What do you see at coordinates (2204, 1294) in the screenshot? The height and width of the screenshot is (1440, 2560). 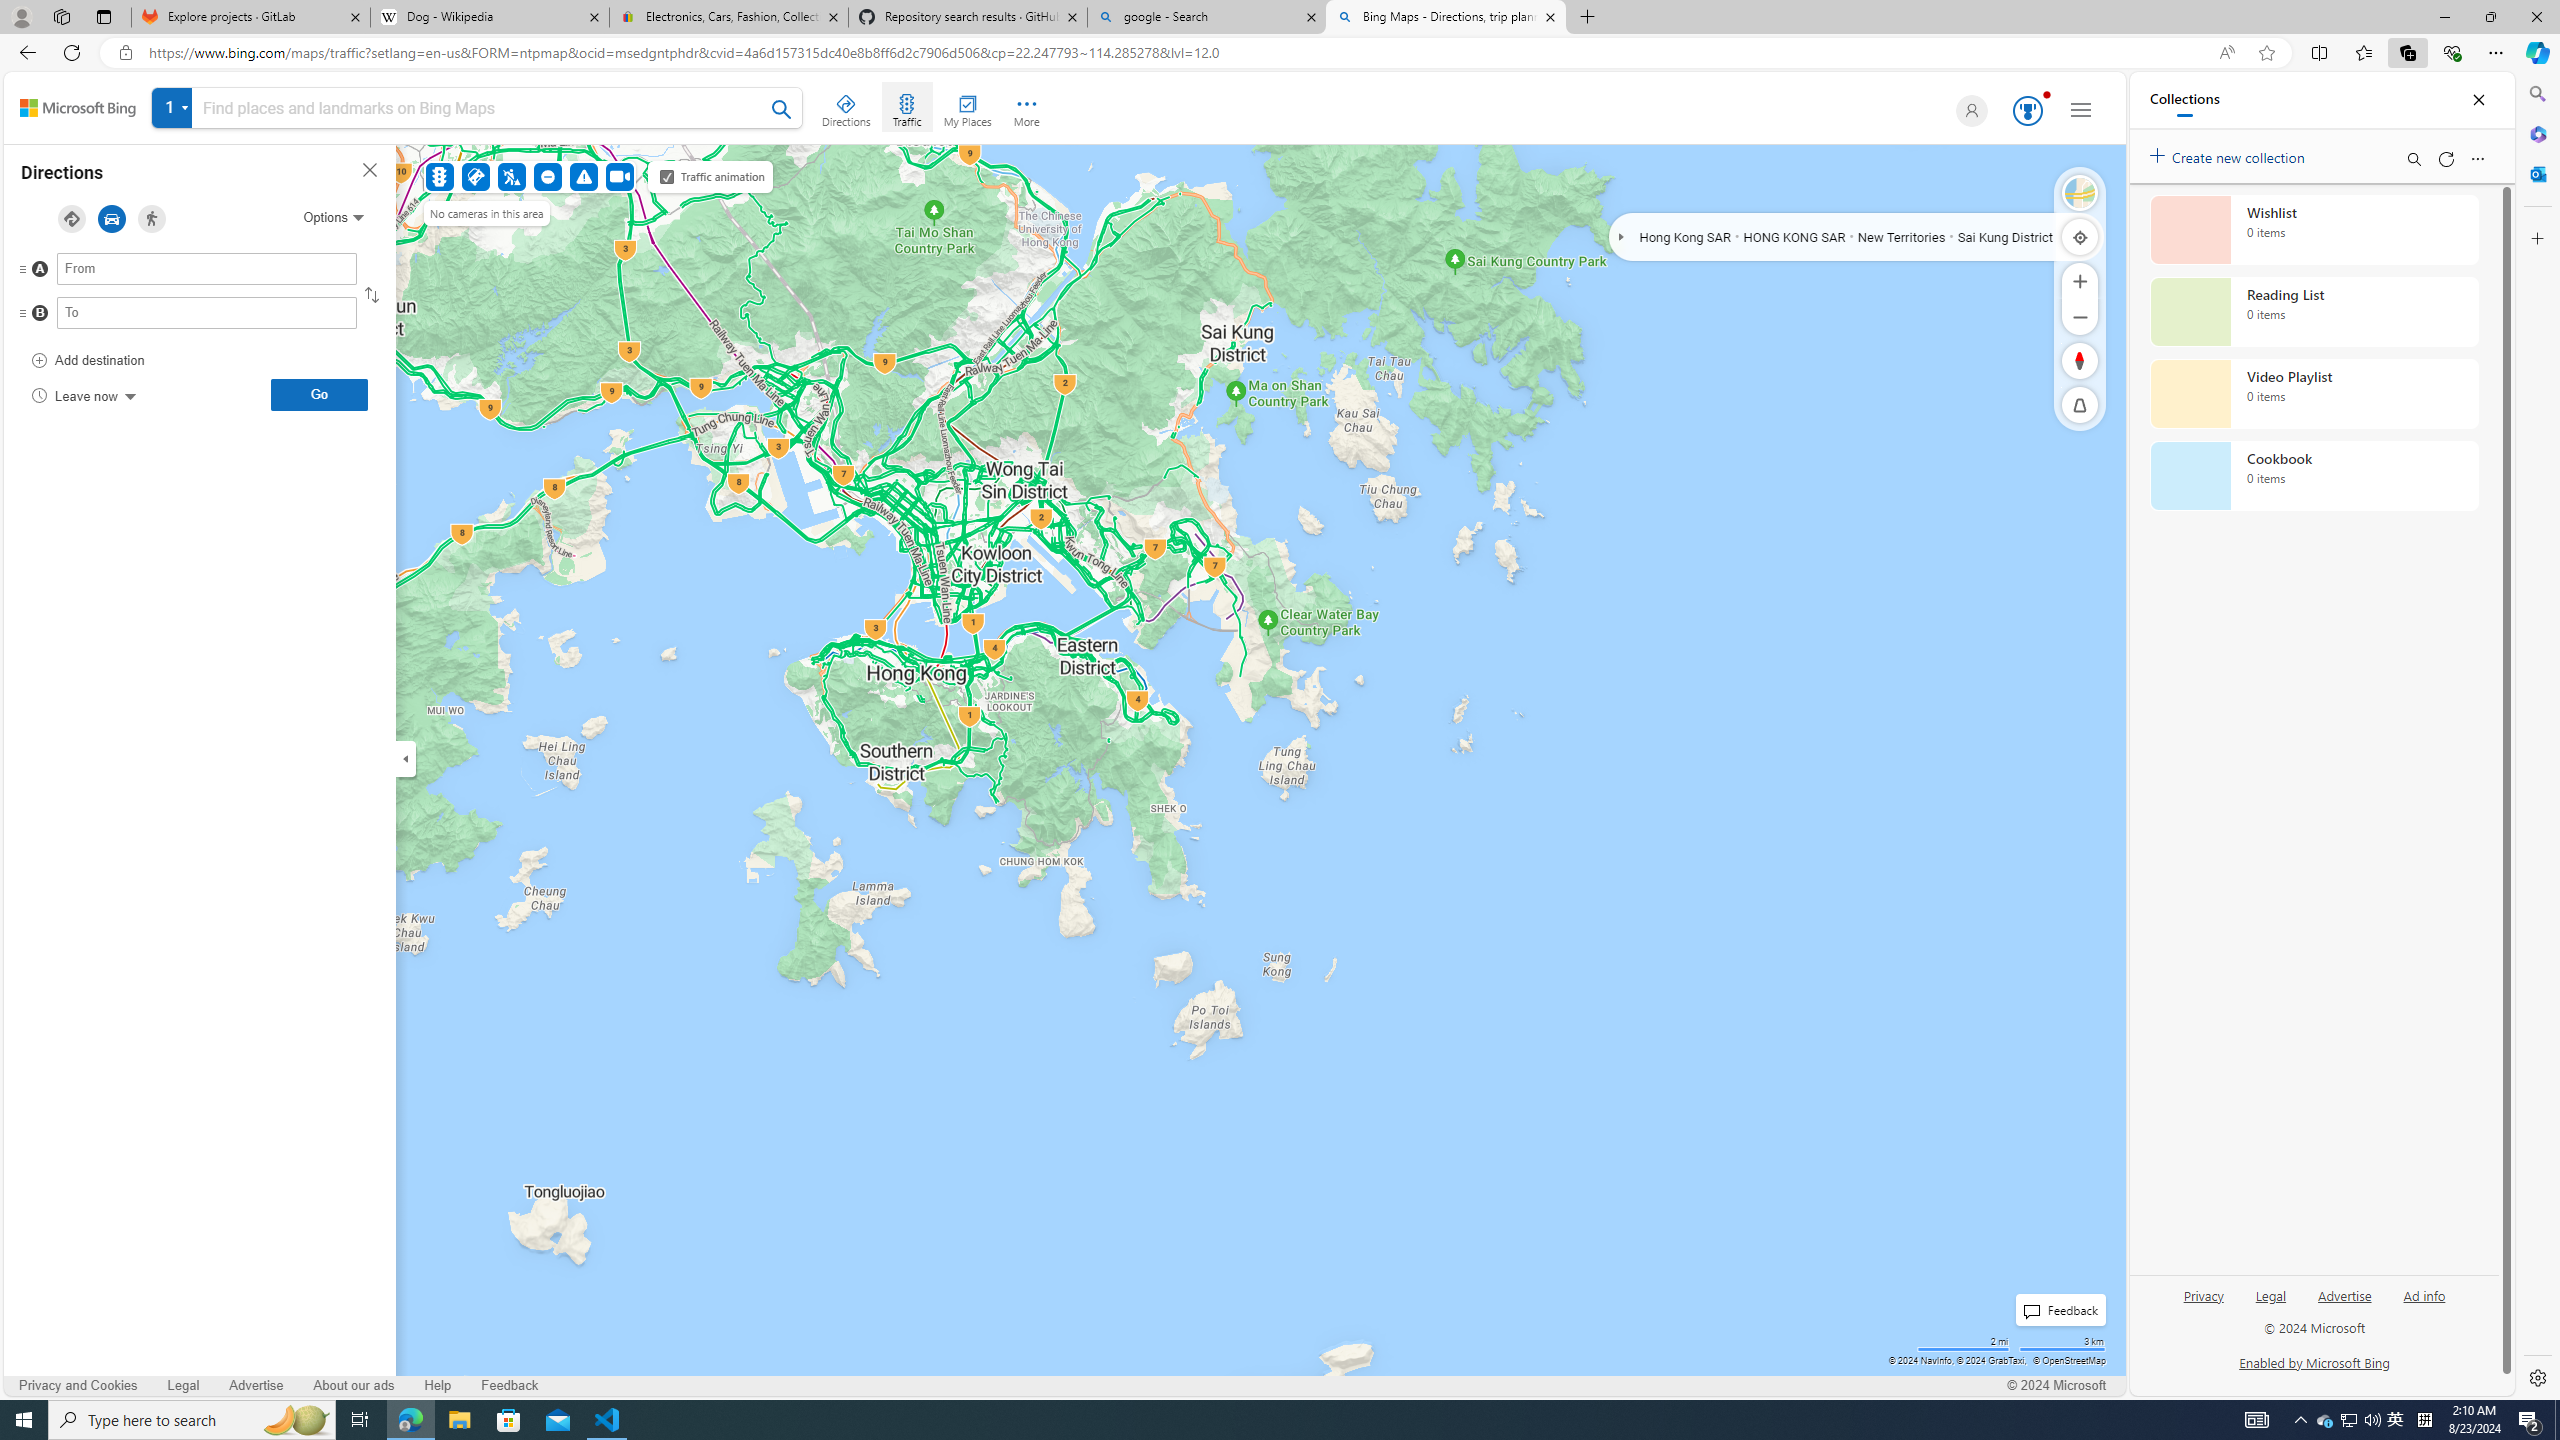 I see `Privacy` at bounding box center [2204, 1294].